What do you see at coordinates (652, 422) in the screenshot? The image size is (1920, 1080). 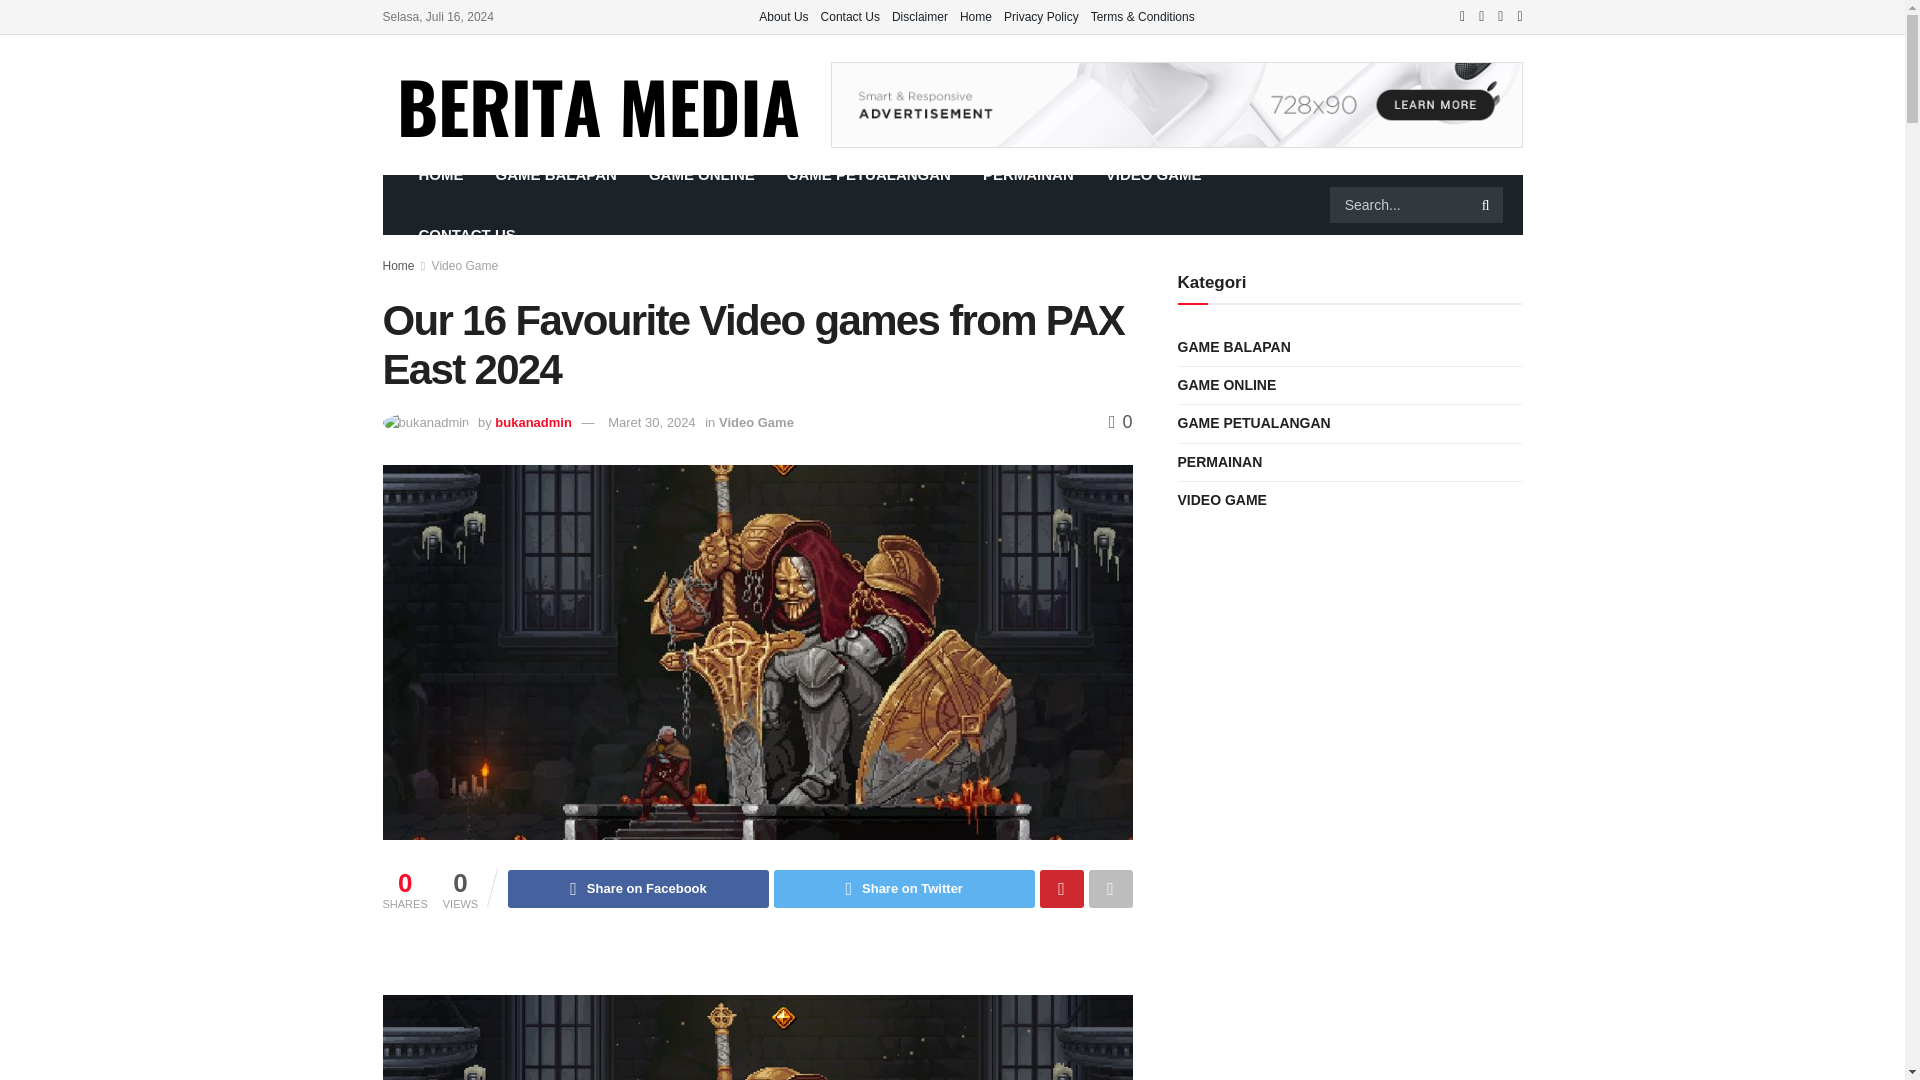 I see `Maret 30, 2024` at bounding box center [652, 422].